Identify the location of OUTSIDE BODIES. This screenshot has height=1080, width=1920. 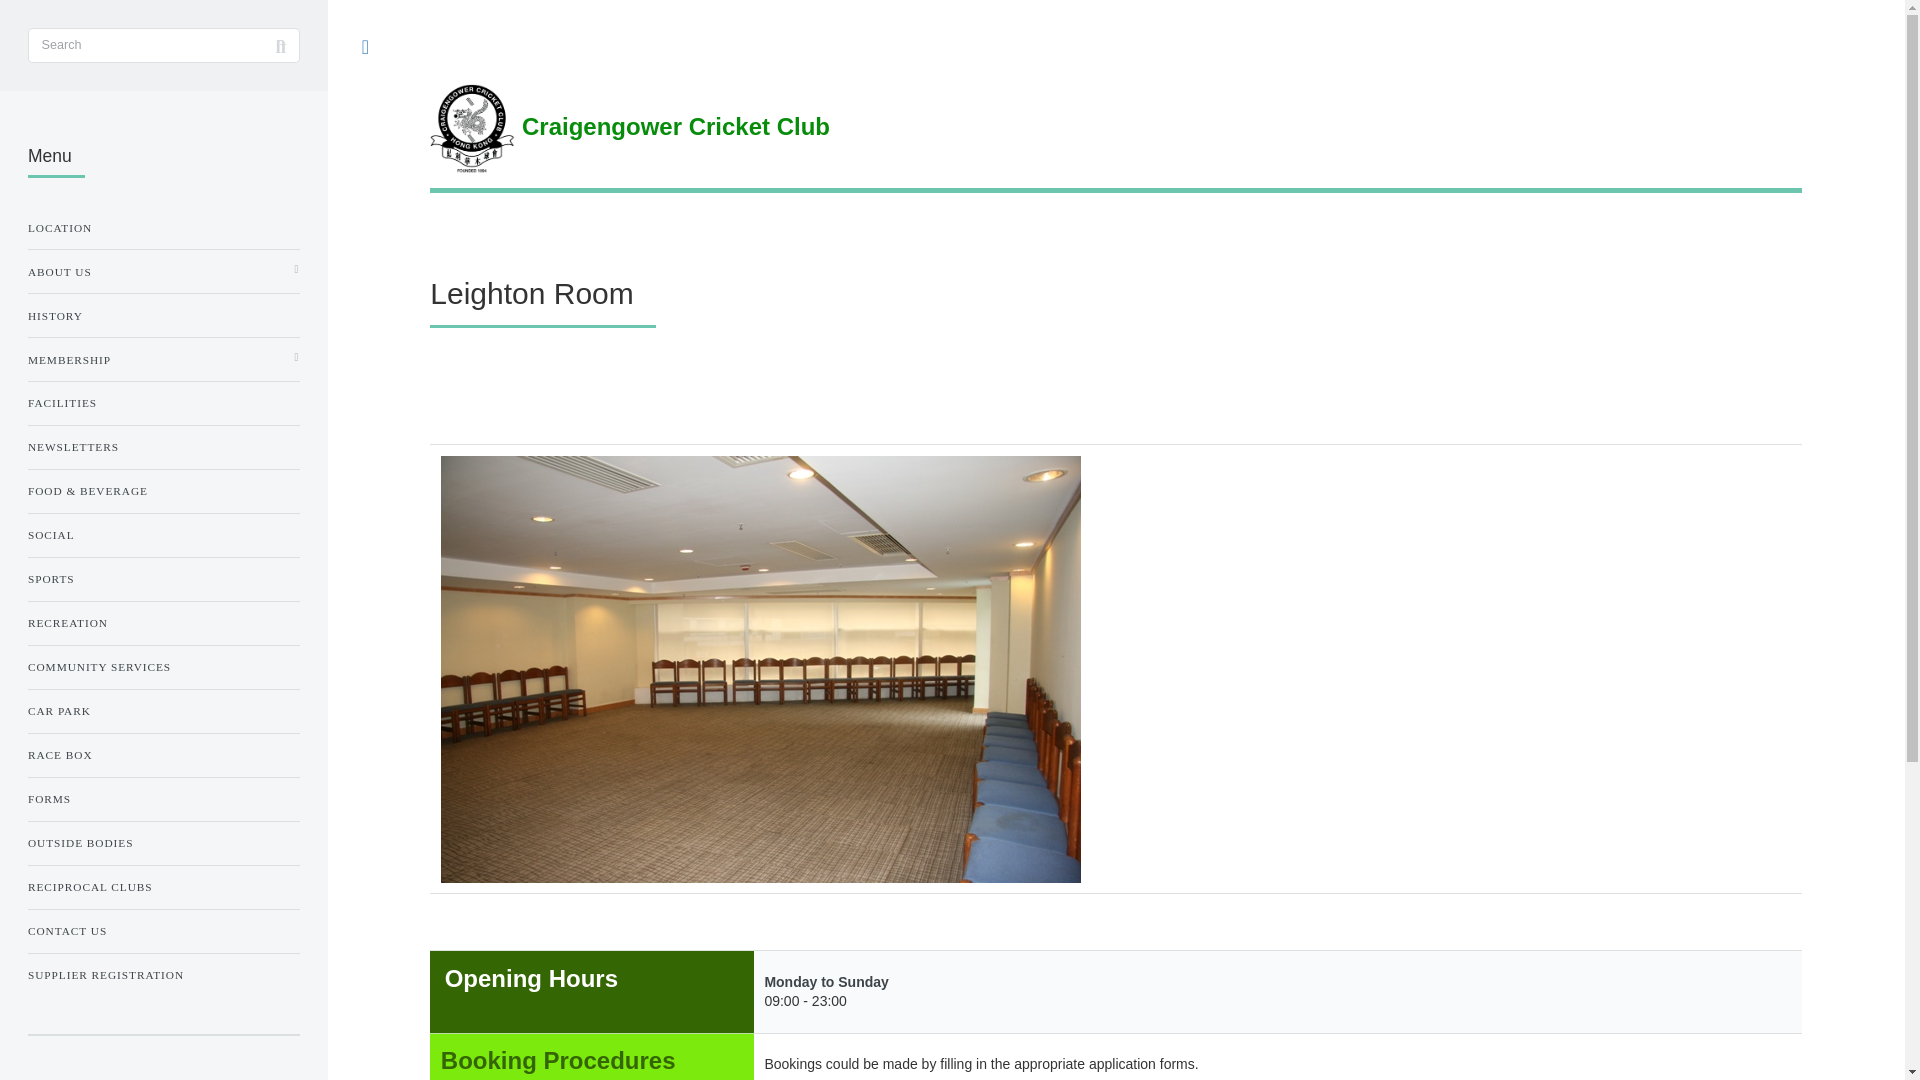
(164, 842).